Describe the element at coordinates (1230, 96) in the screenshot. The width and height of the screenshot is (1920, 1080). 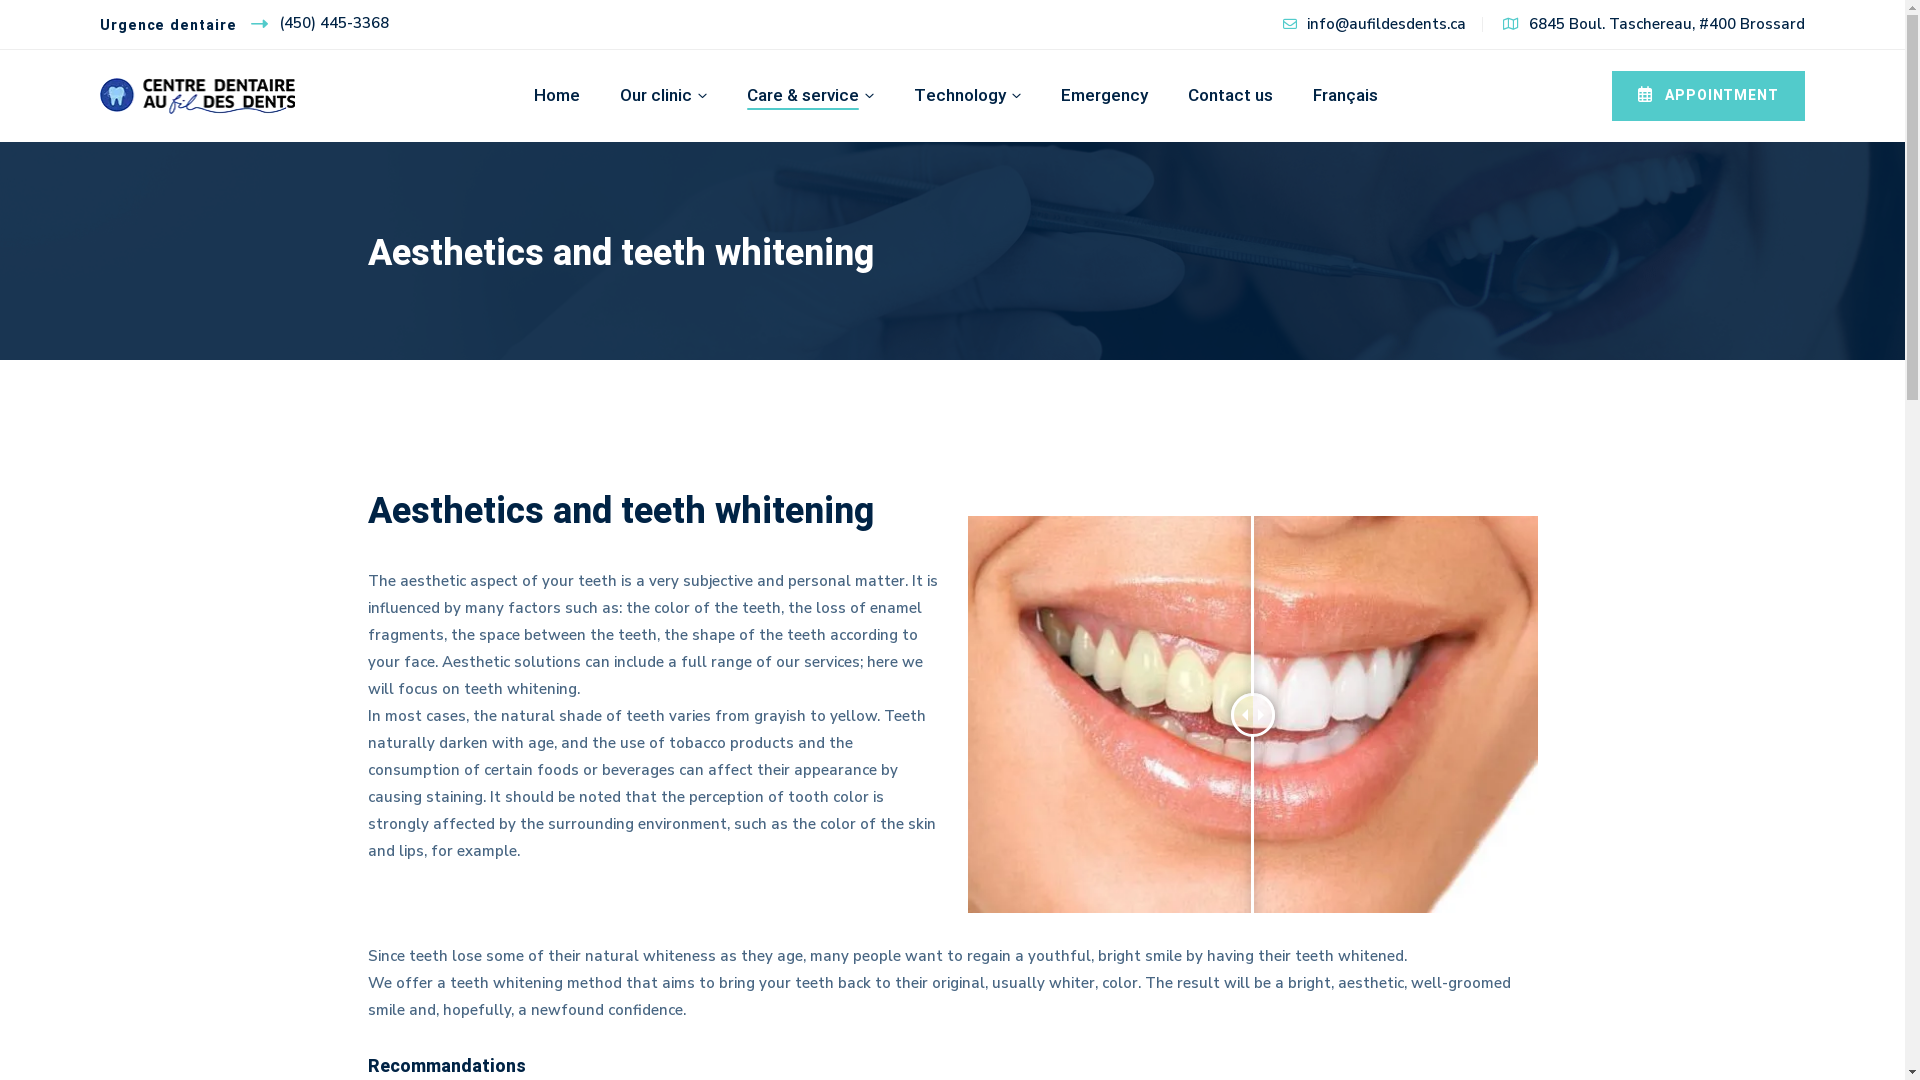
I see `Contact us` at that location.